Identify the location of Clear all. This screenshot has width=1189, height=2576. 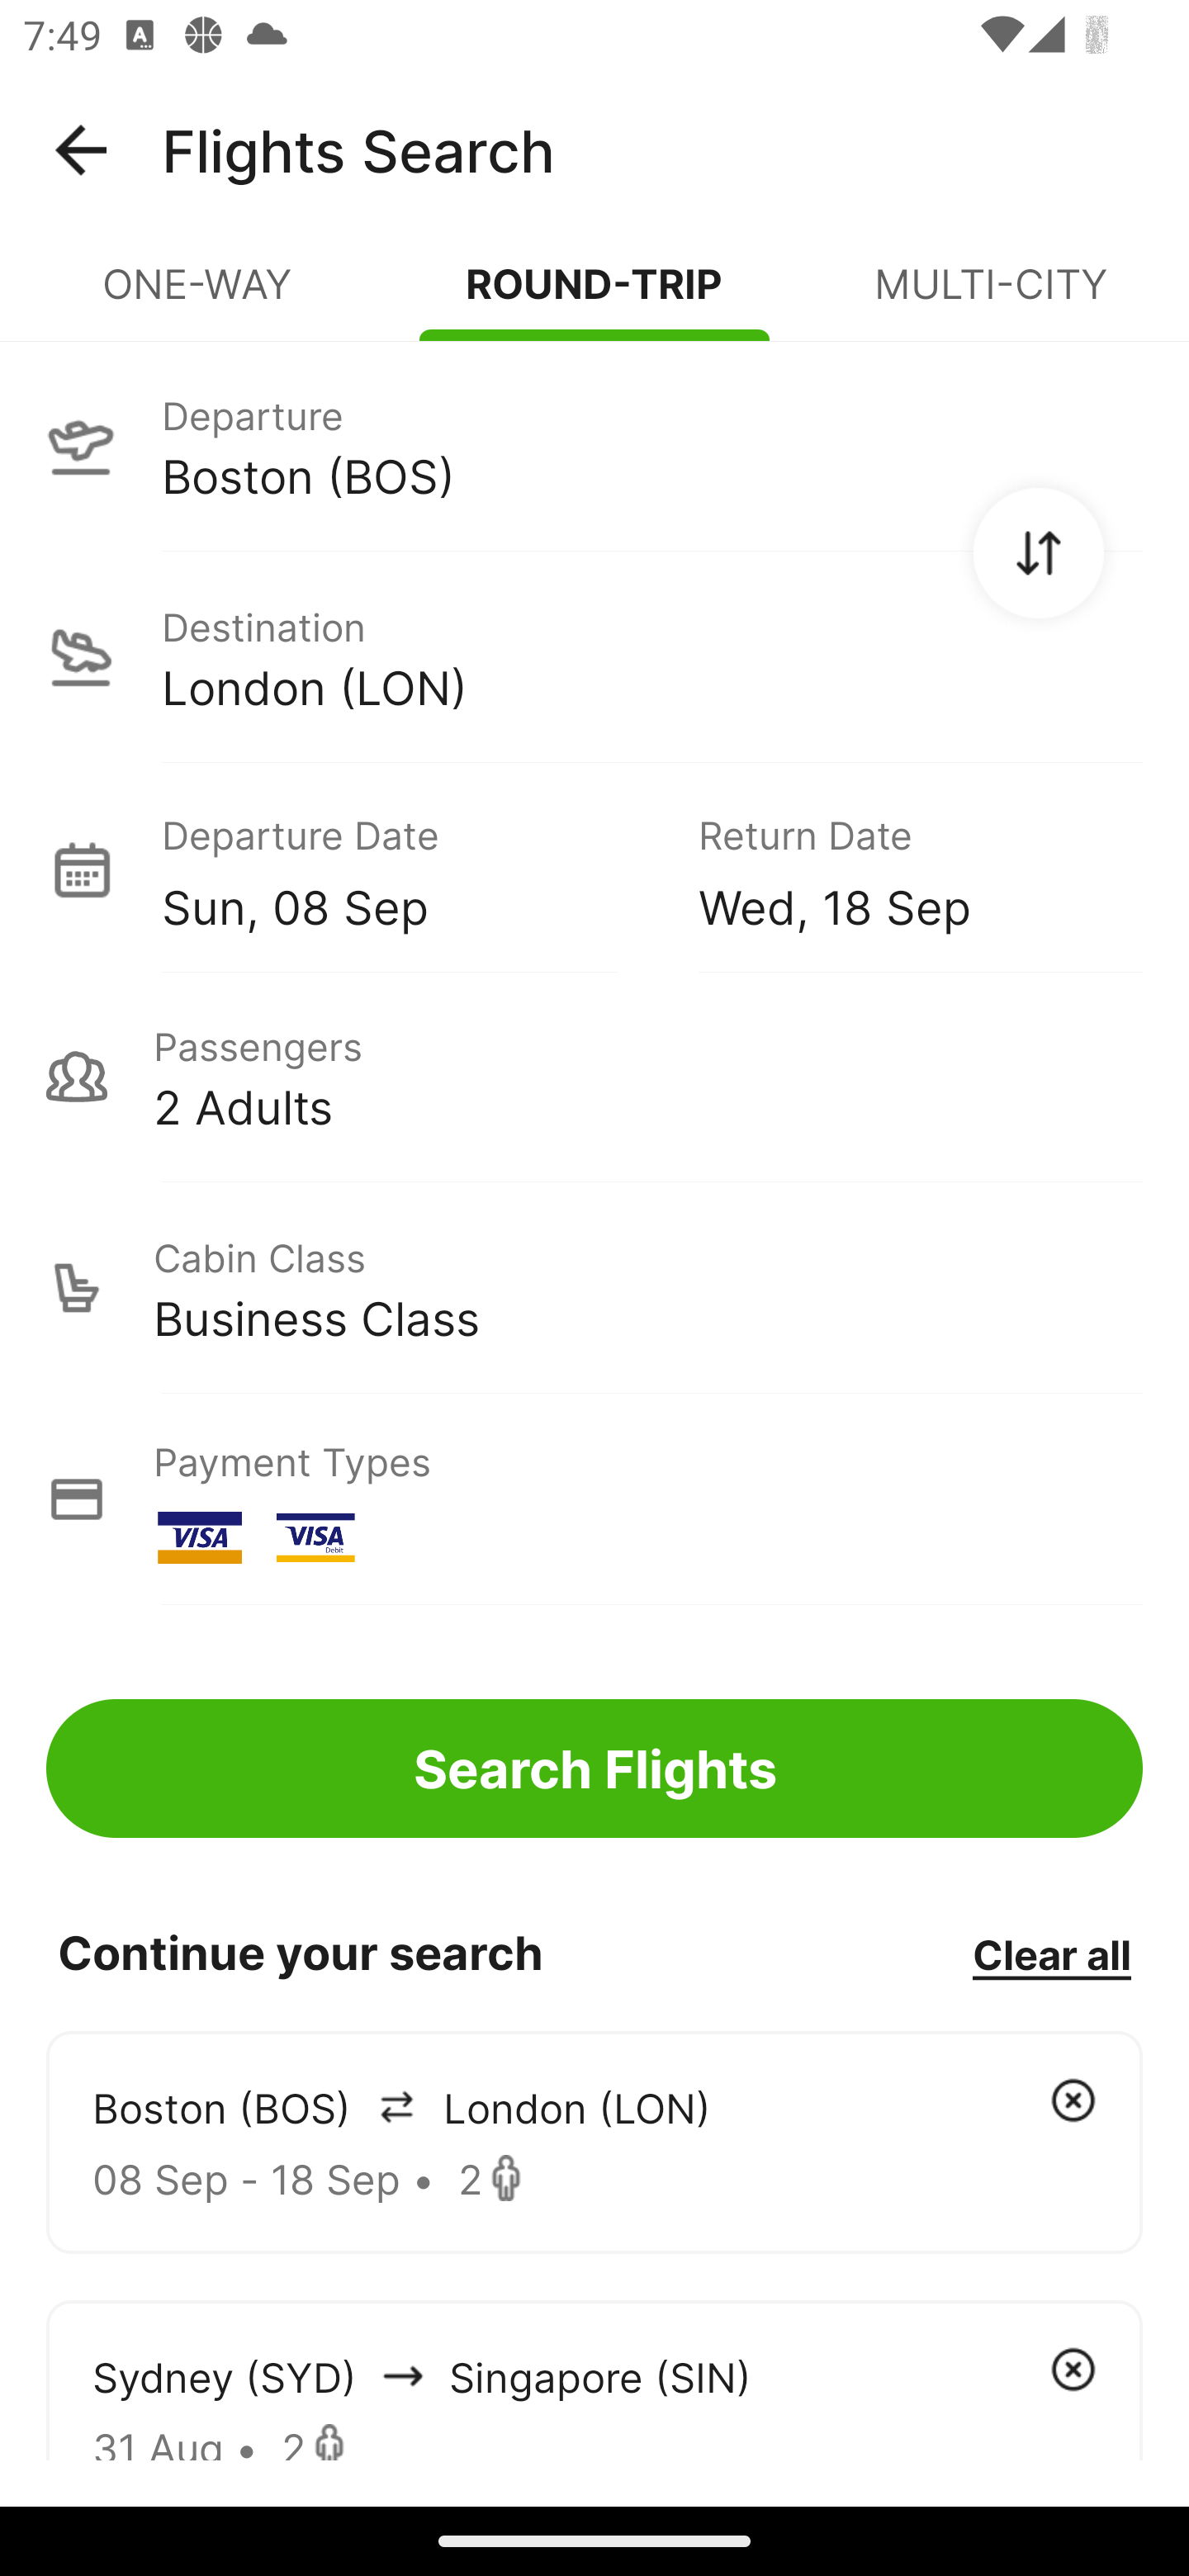
(1051, 1953).